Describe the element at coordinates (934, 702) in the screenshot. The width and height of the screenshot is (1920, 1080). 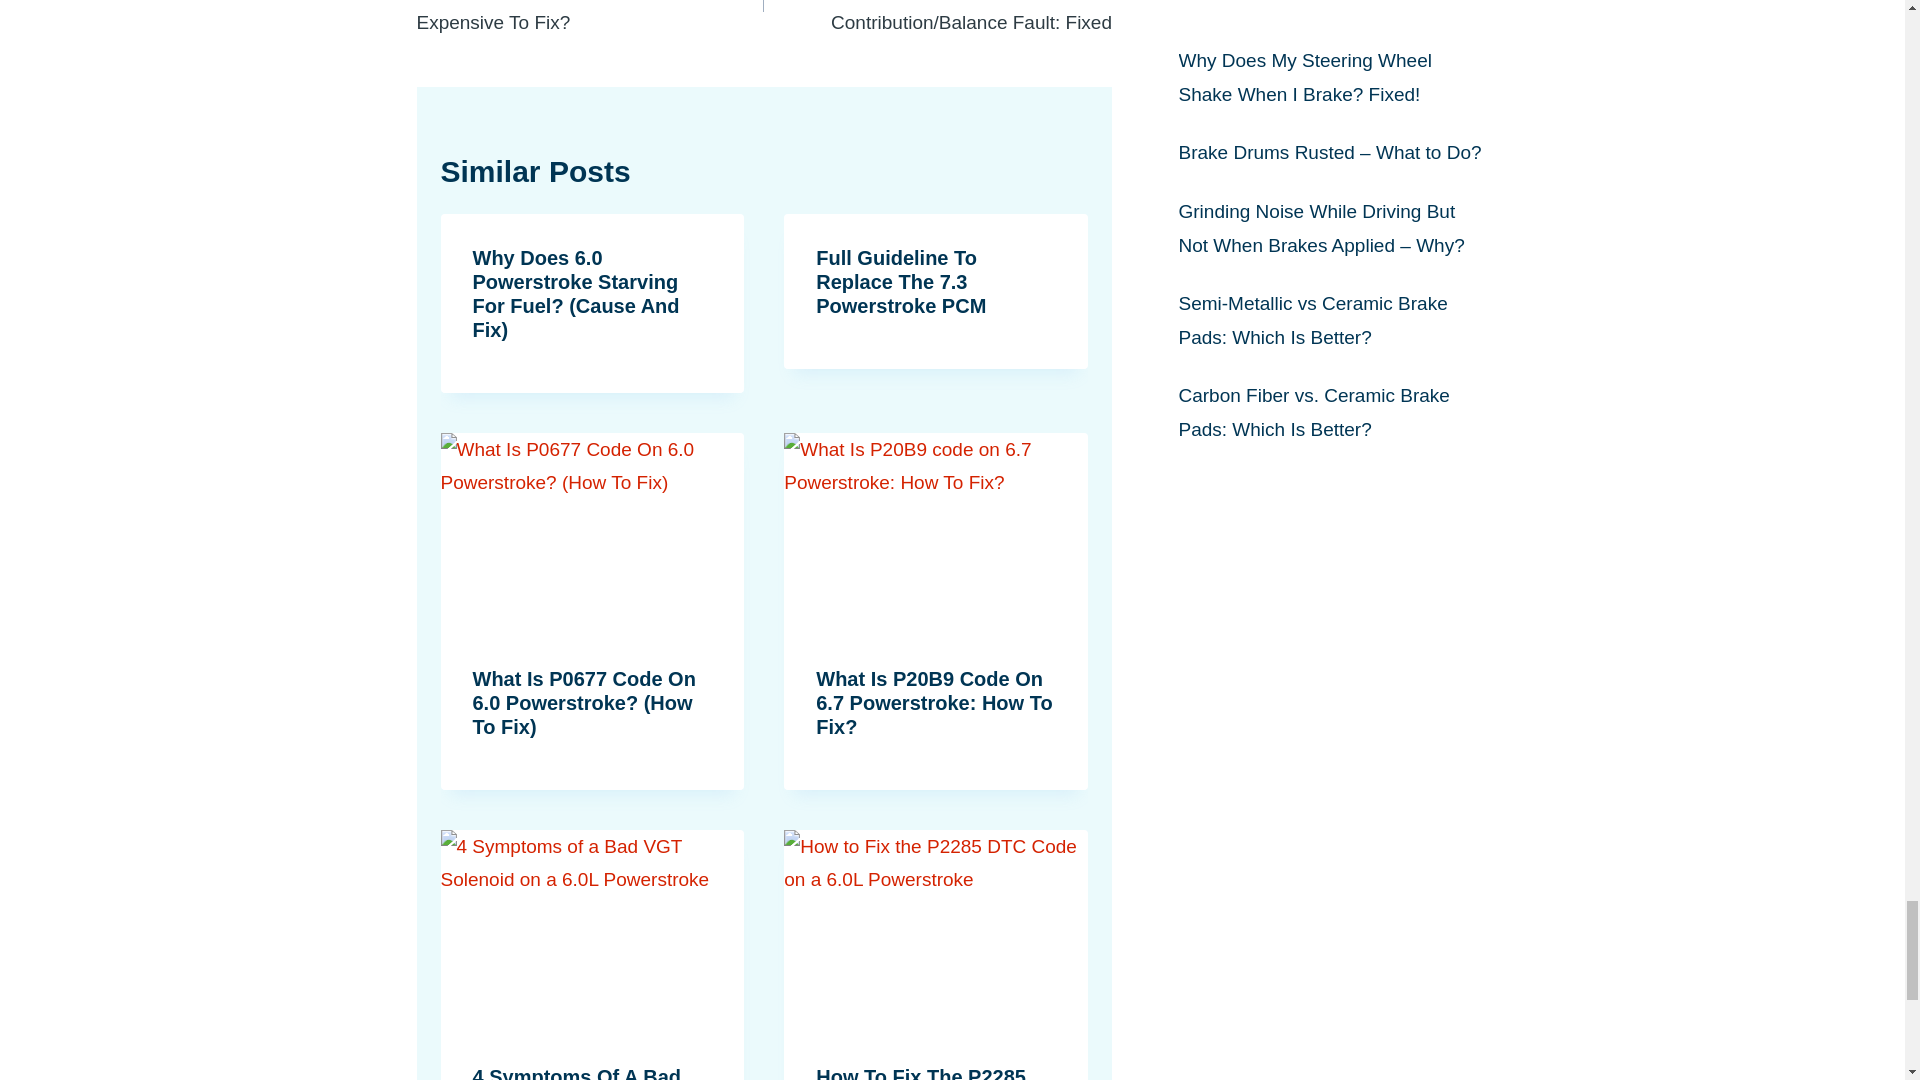
I see `What Is P20B9 Code On 6.7 Powerstroke: How To Fix?` at that location.